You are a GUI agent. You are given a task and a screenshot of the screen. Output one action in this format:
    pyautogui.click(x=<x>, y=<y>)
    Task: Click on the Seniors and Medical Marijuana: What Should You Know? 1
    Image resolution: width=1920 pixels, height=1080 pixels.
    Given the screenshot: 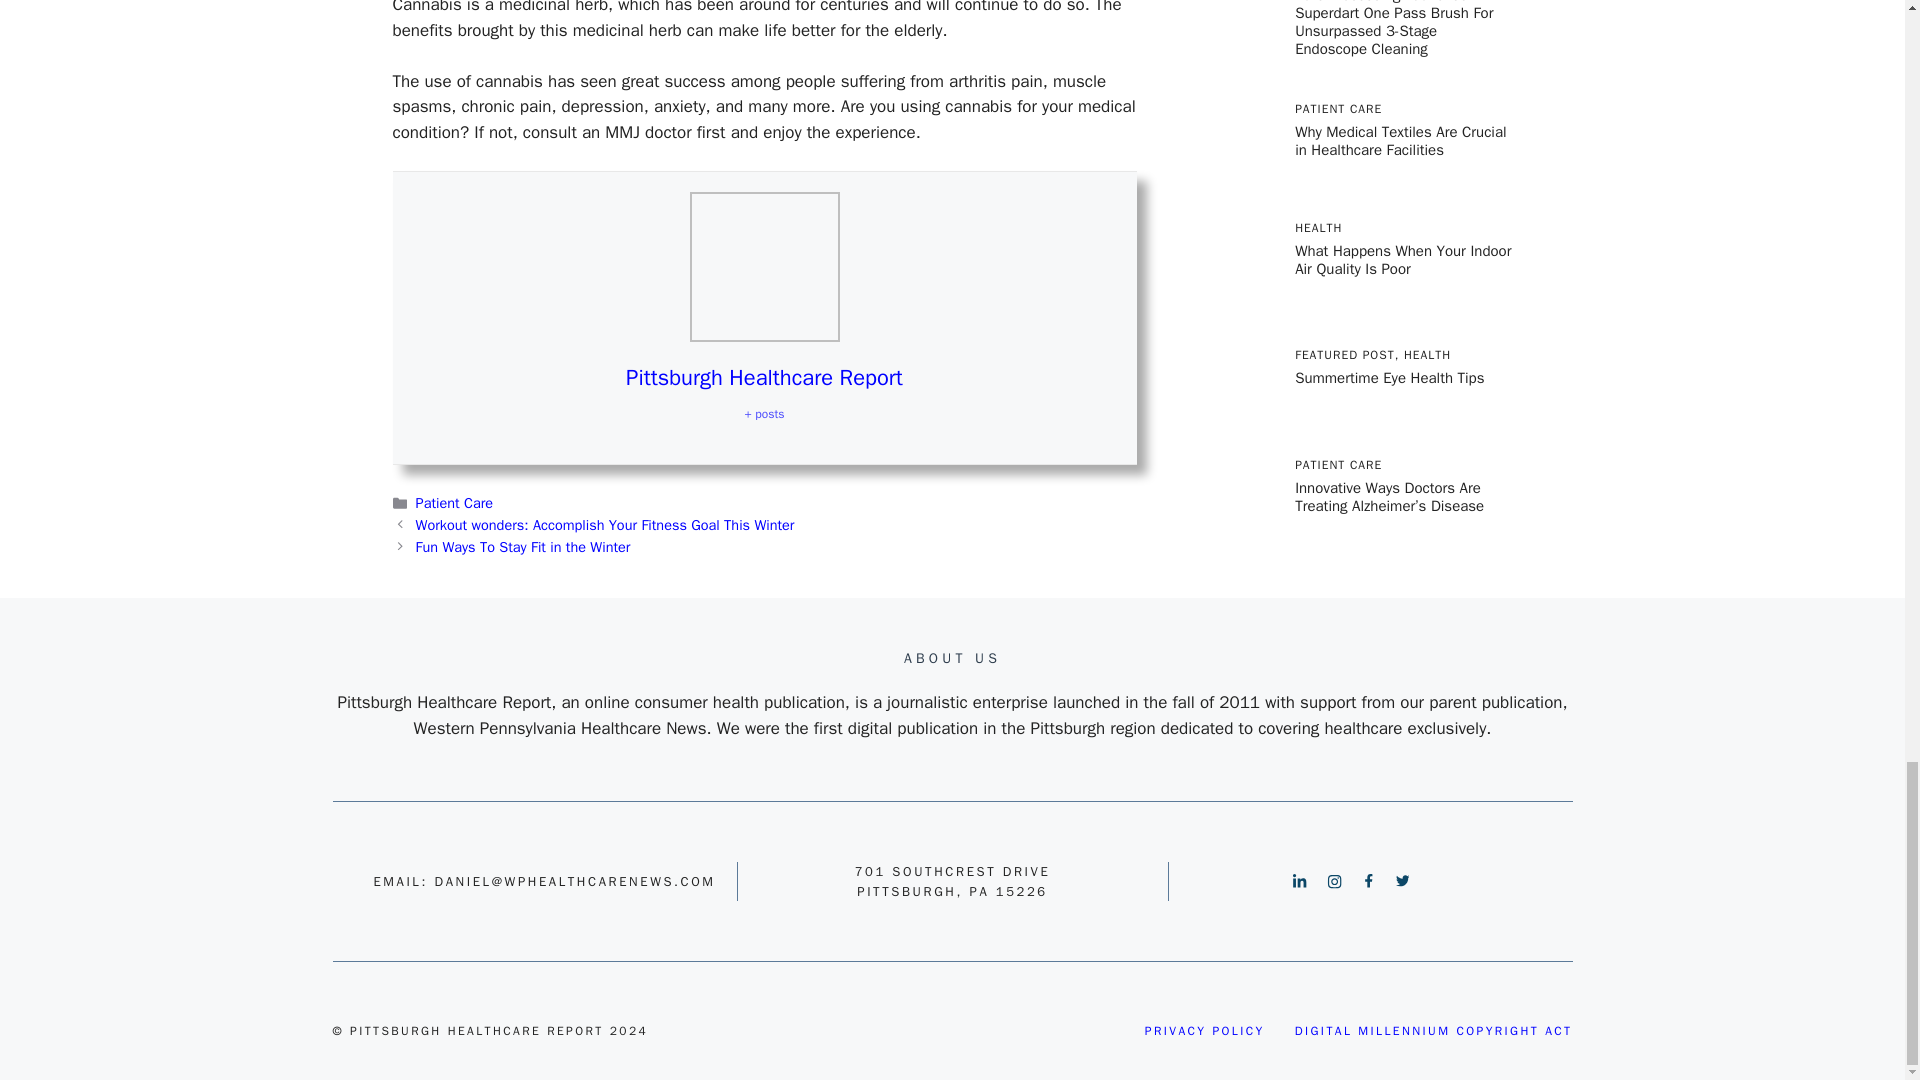 What is the action you would take?
    pyautogui.click(x=764, y=267)
    